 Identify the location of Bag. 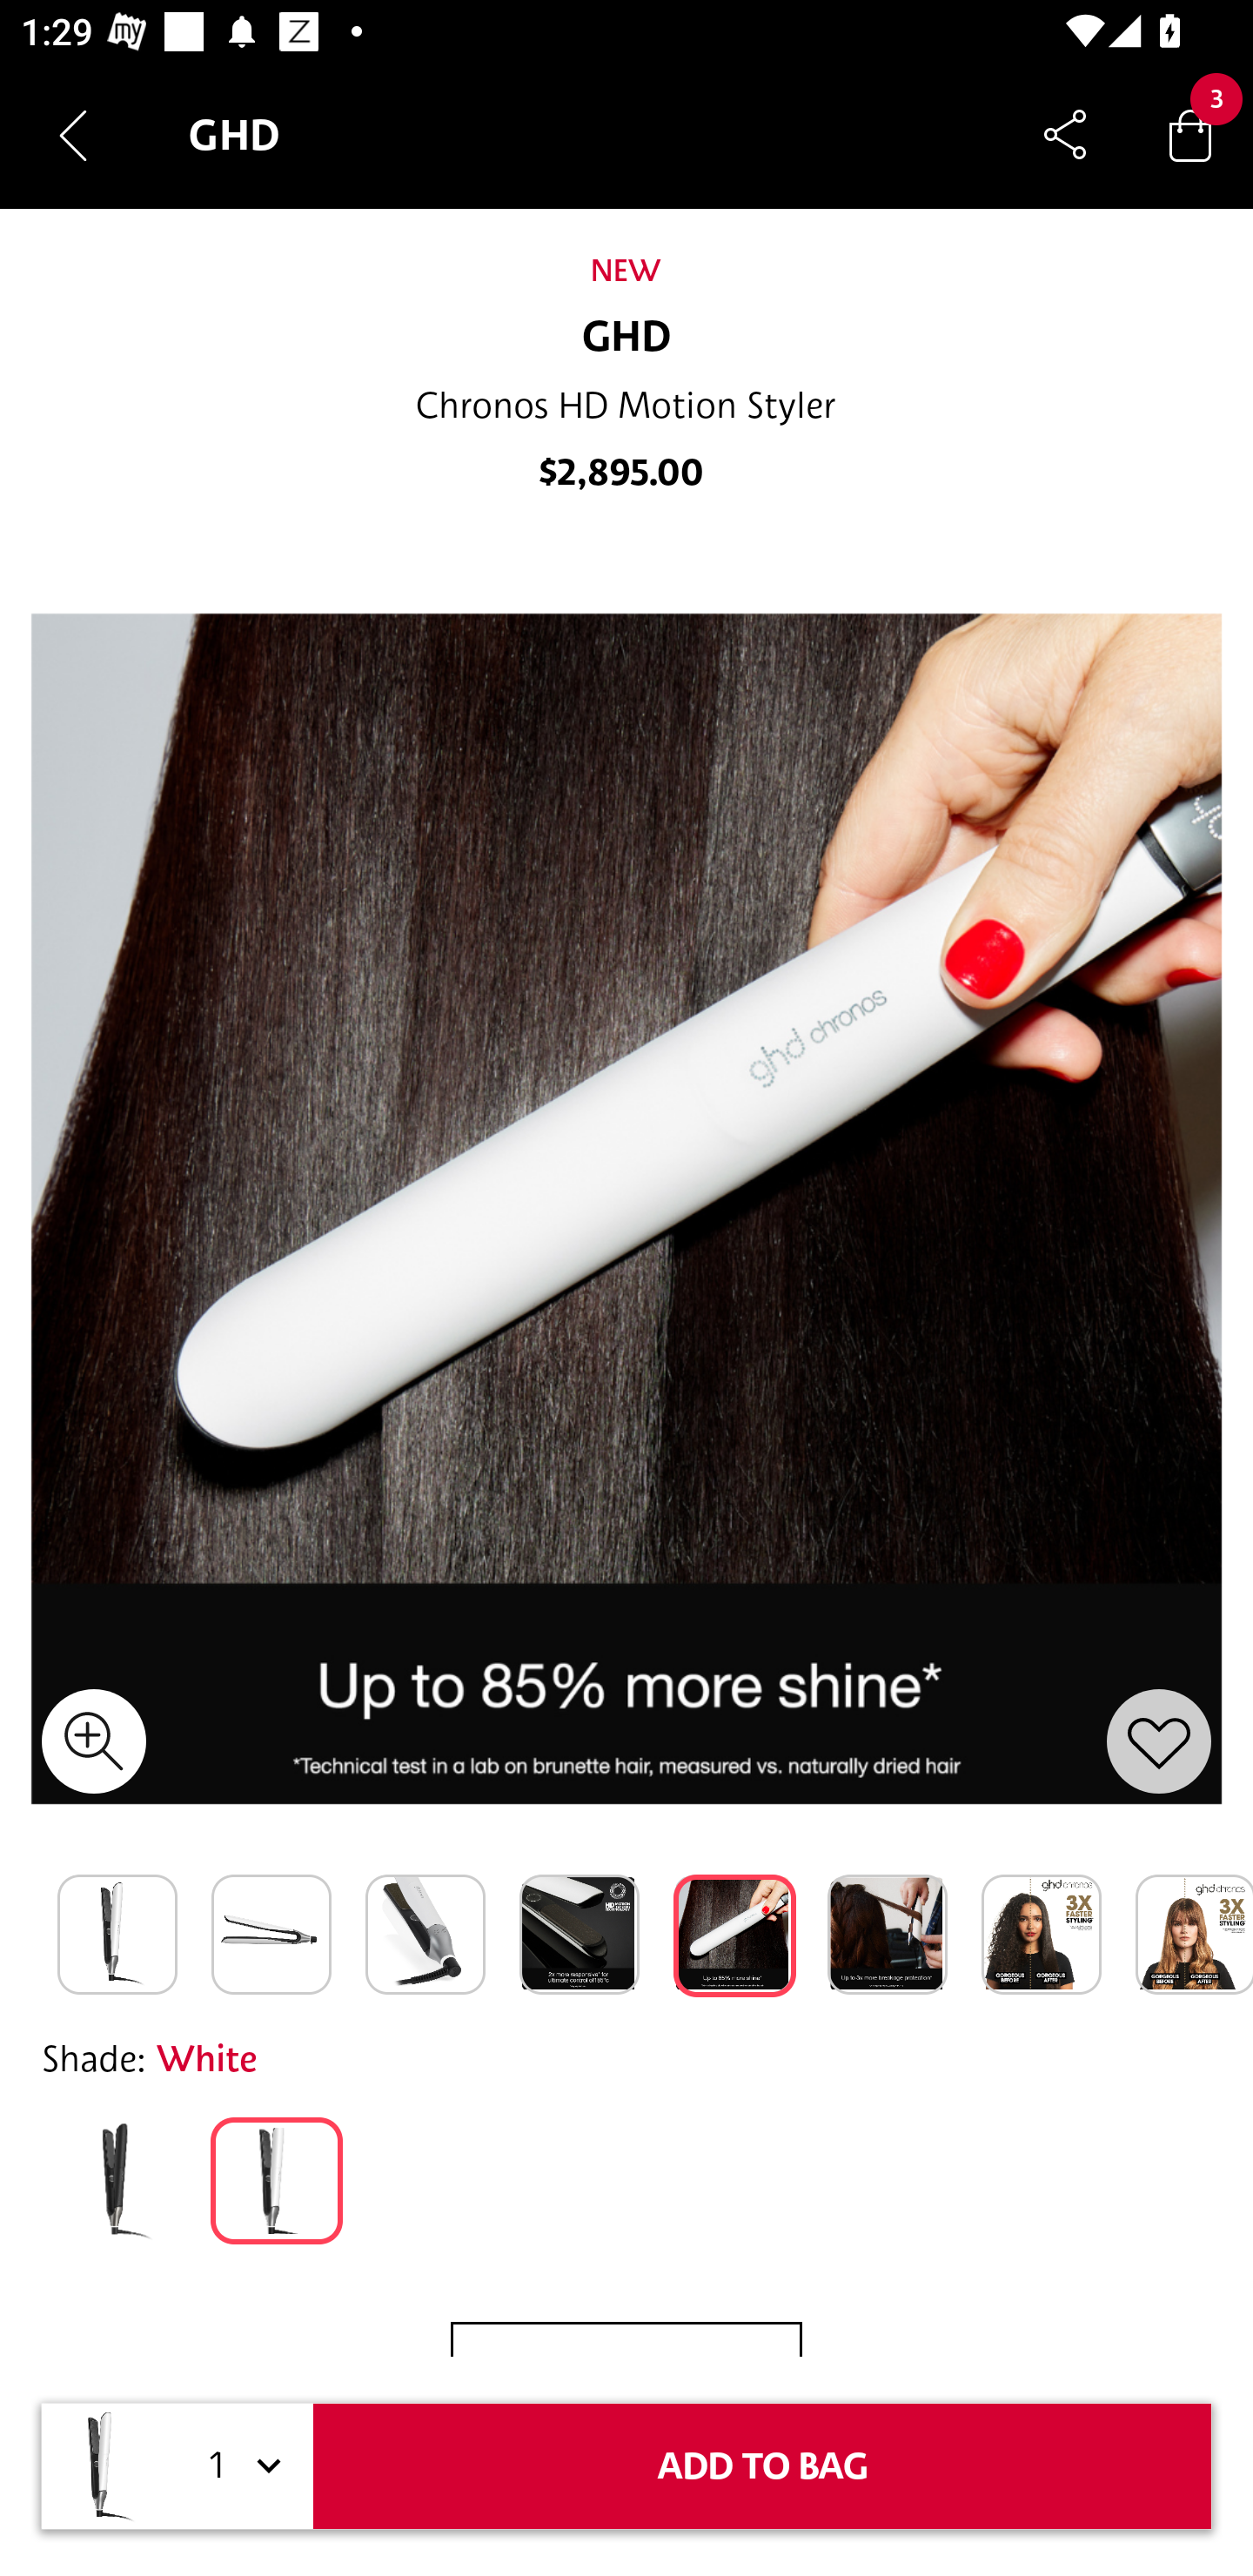
(1190, 134).